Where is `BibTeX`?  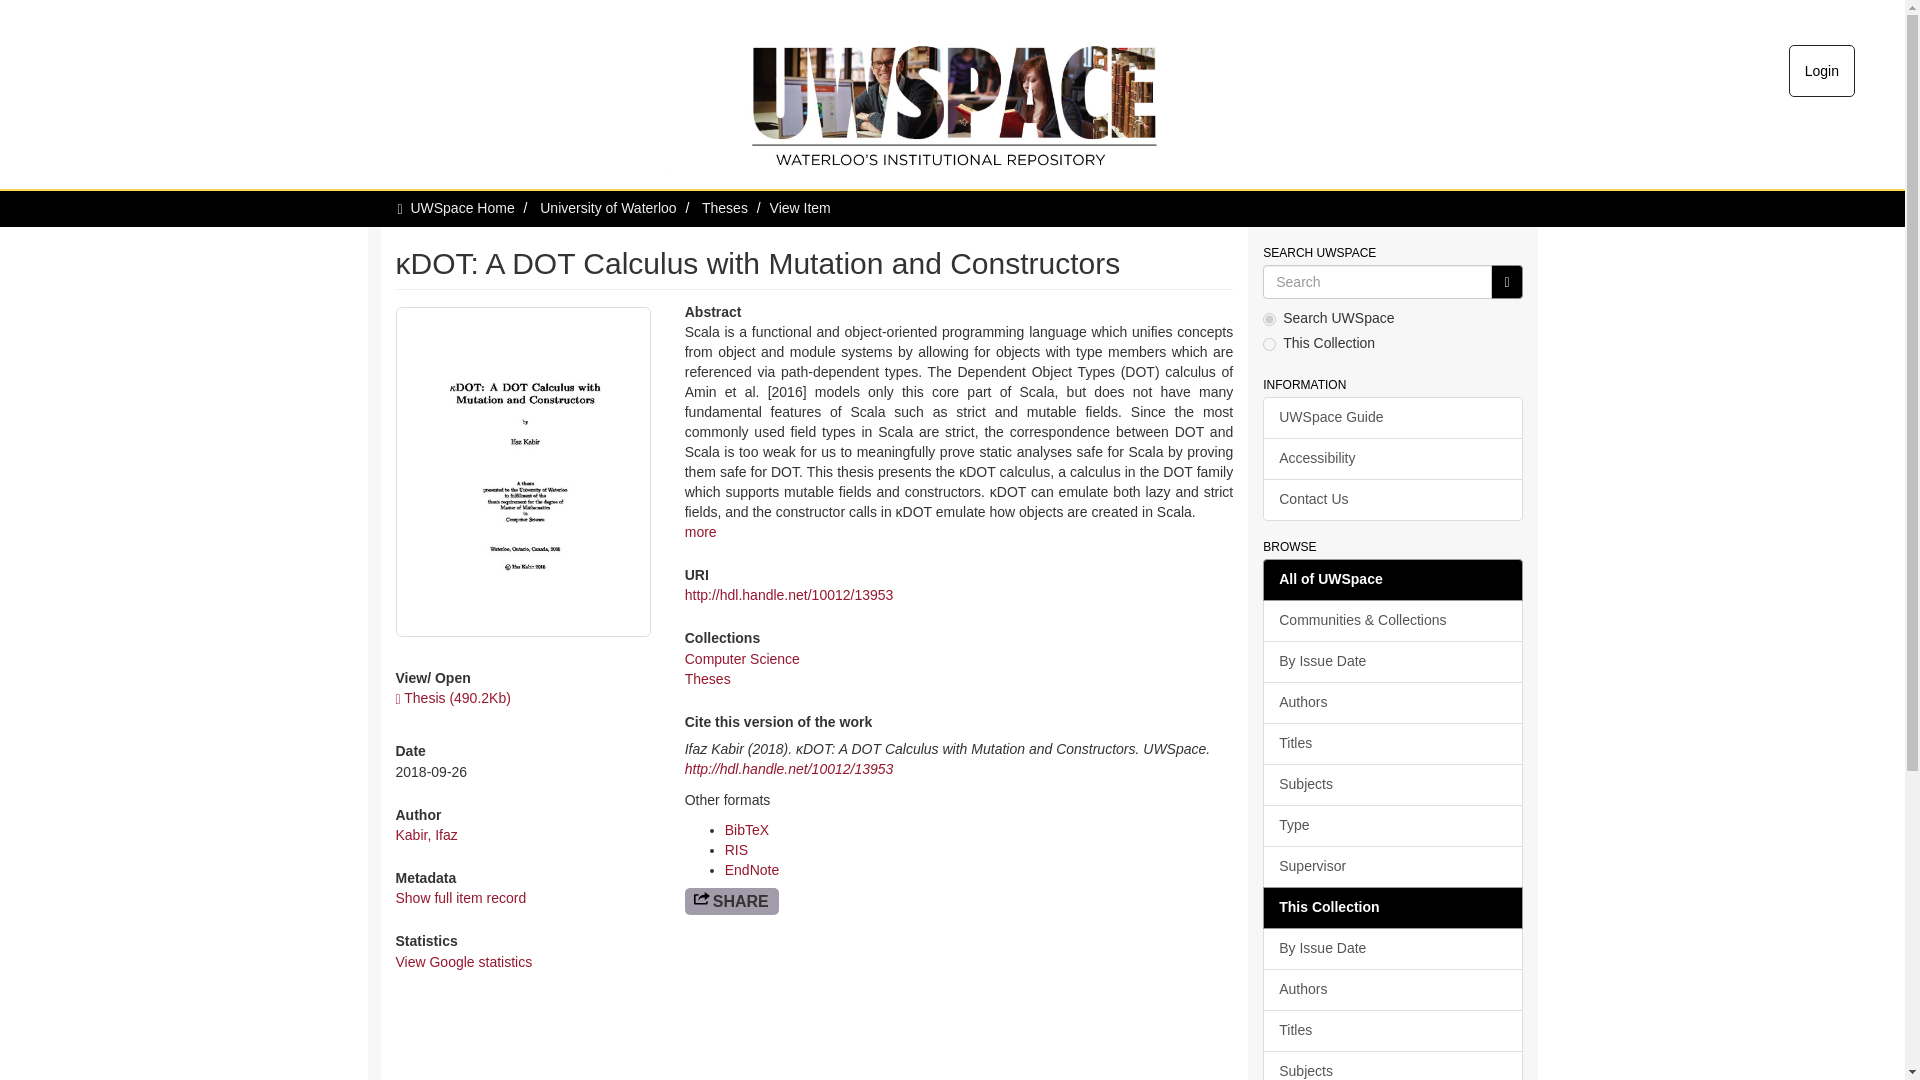
BibTeX is located at coordinates (747, 830).